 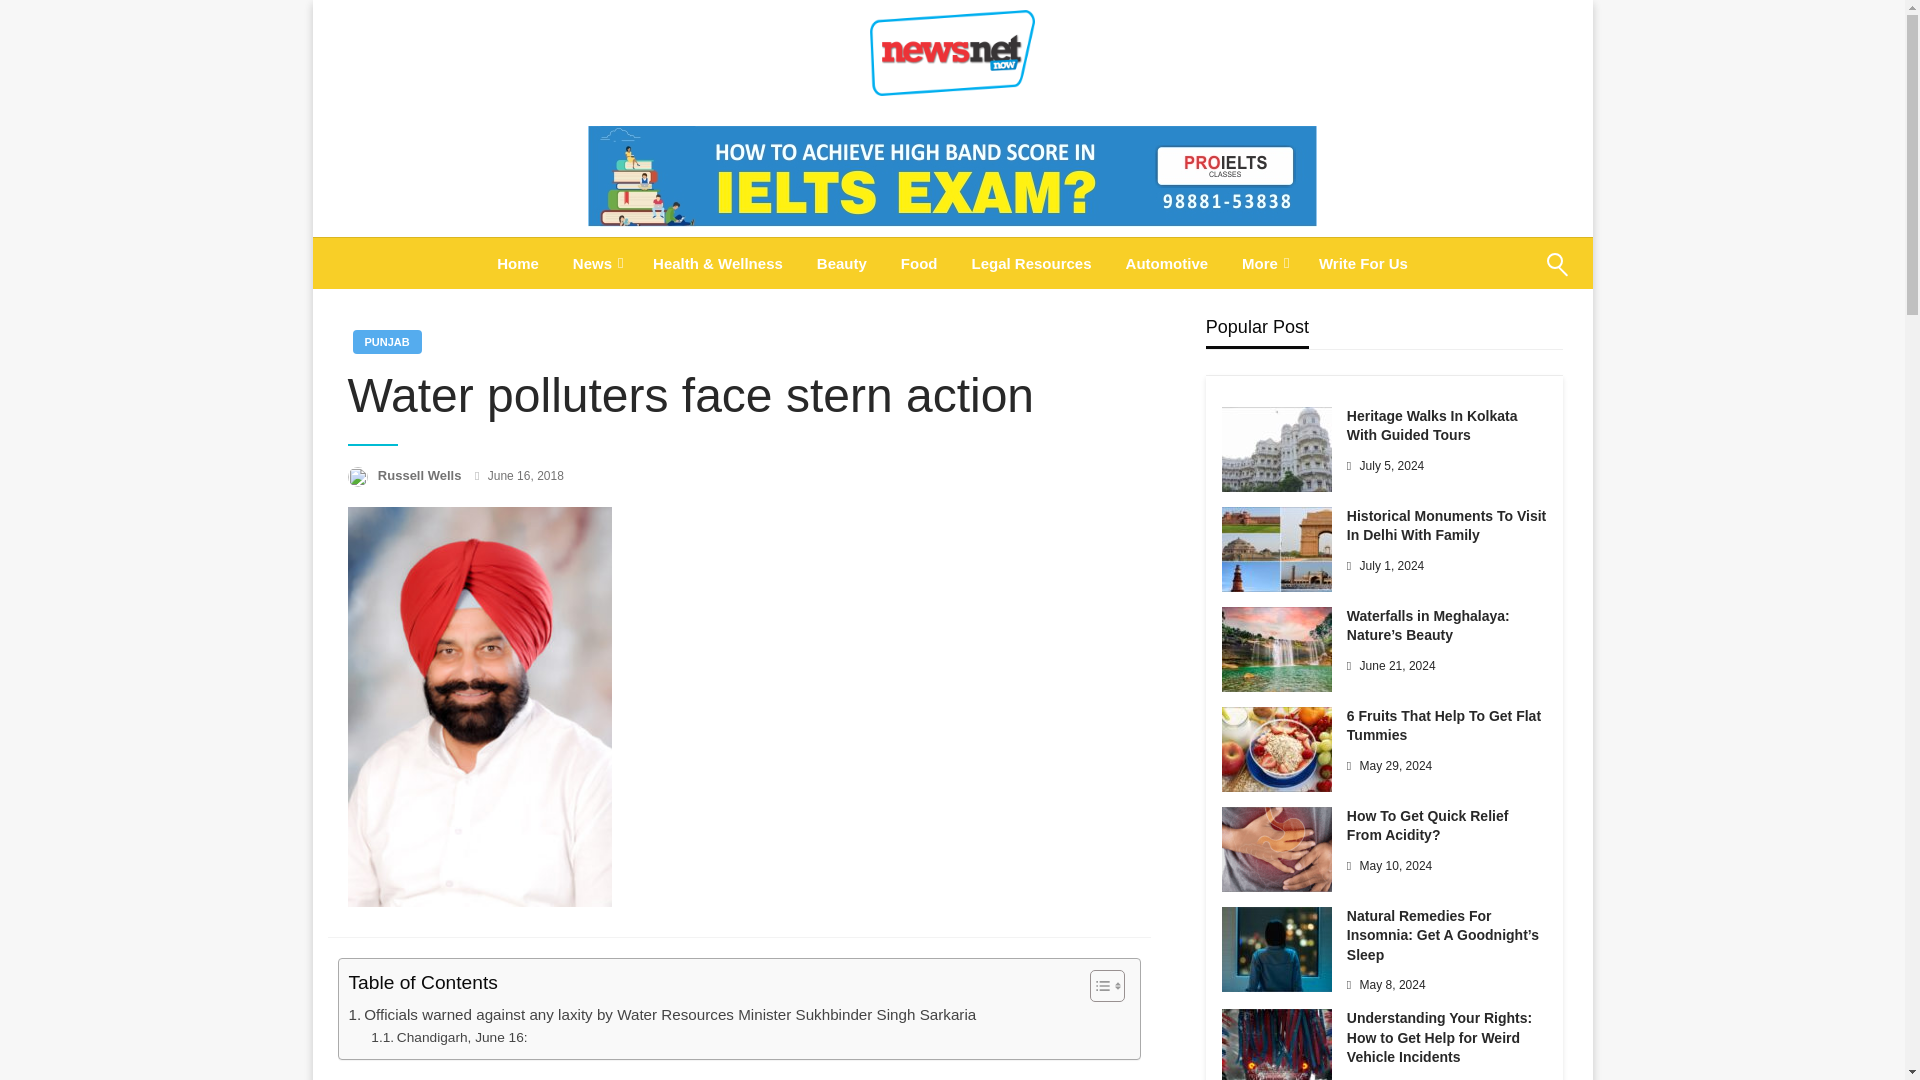 I want to click on Russell Wells, so click(x=421, y=474).